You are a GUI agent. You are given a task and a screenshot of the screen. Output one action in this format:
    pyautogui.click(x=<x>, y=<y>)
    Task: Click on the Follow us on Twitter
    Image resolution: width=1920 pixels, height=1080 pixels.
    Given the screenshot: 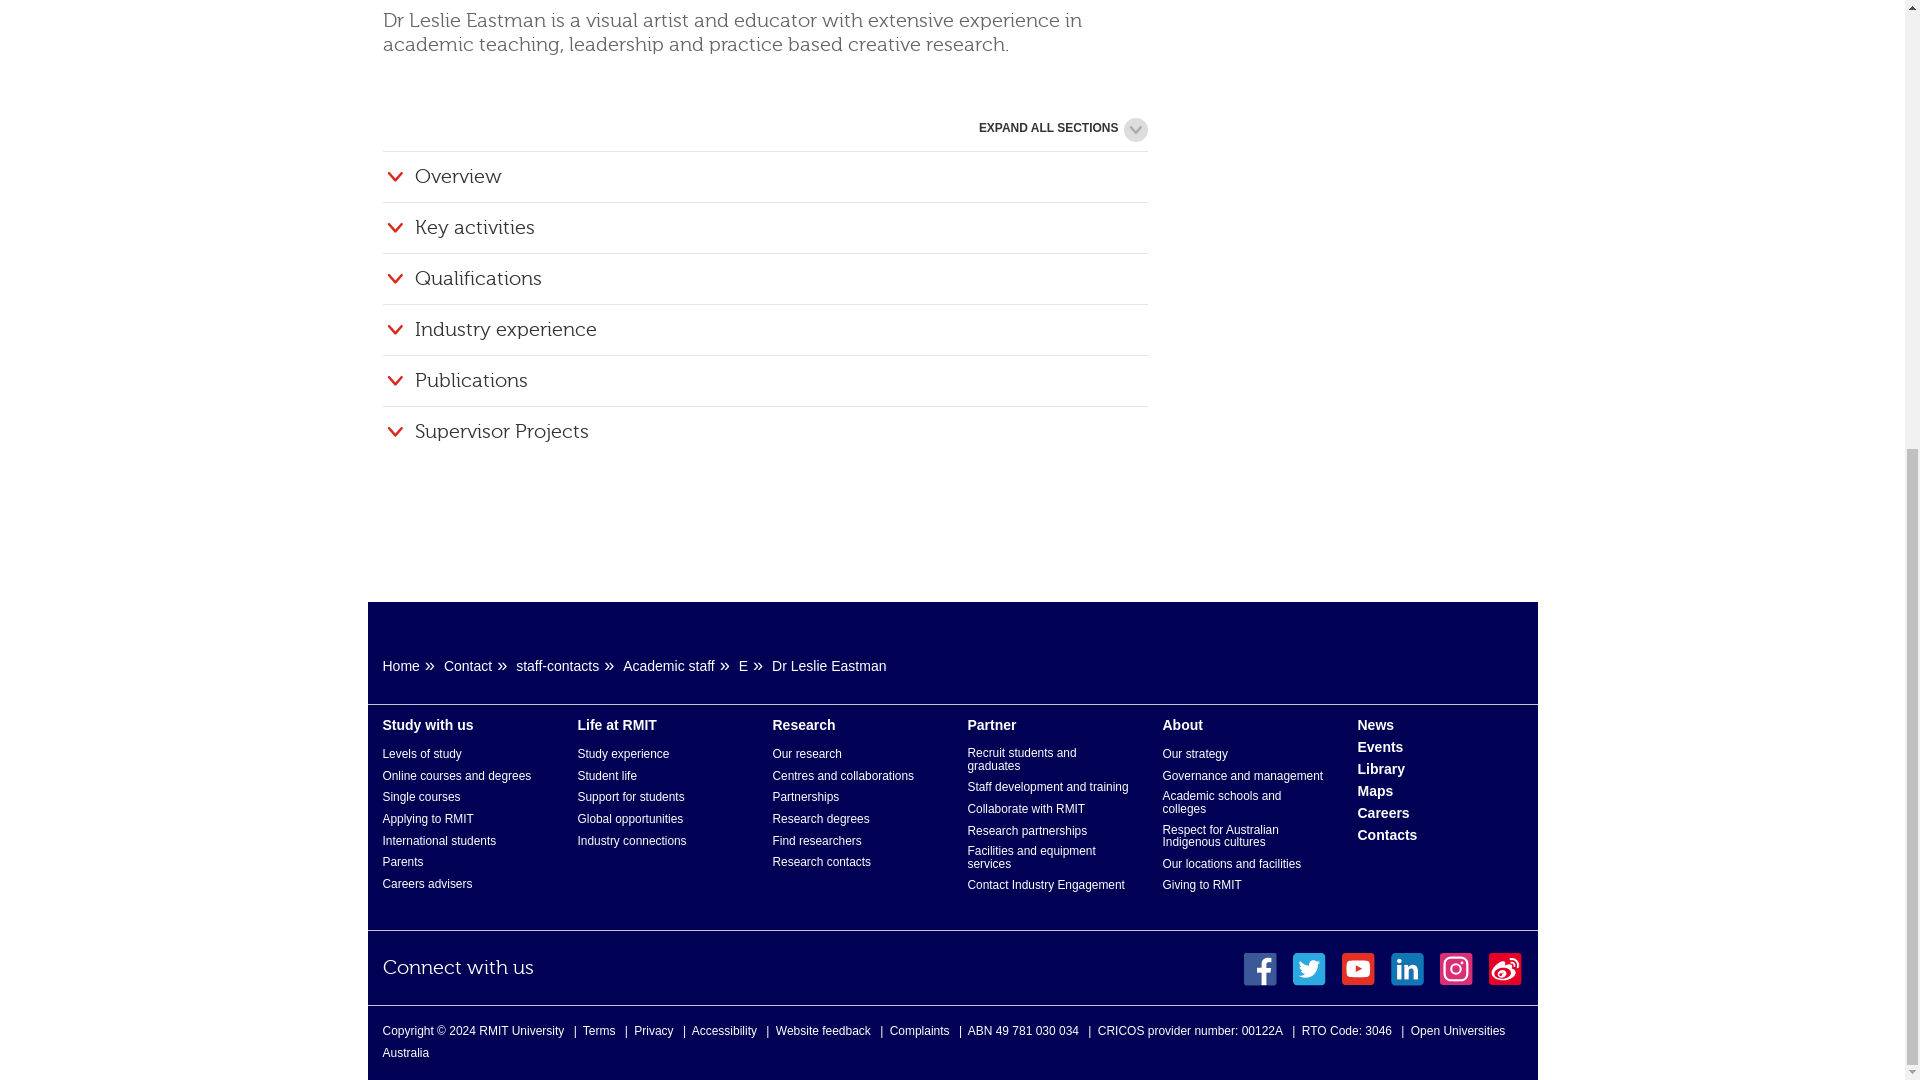 What is the action you would take?
    pyautogui.click(x=1309, y=969)
    